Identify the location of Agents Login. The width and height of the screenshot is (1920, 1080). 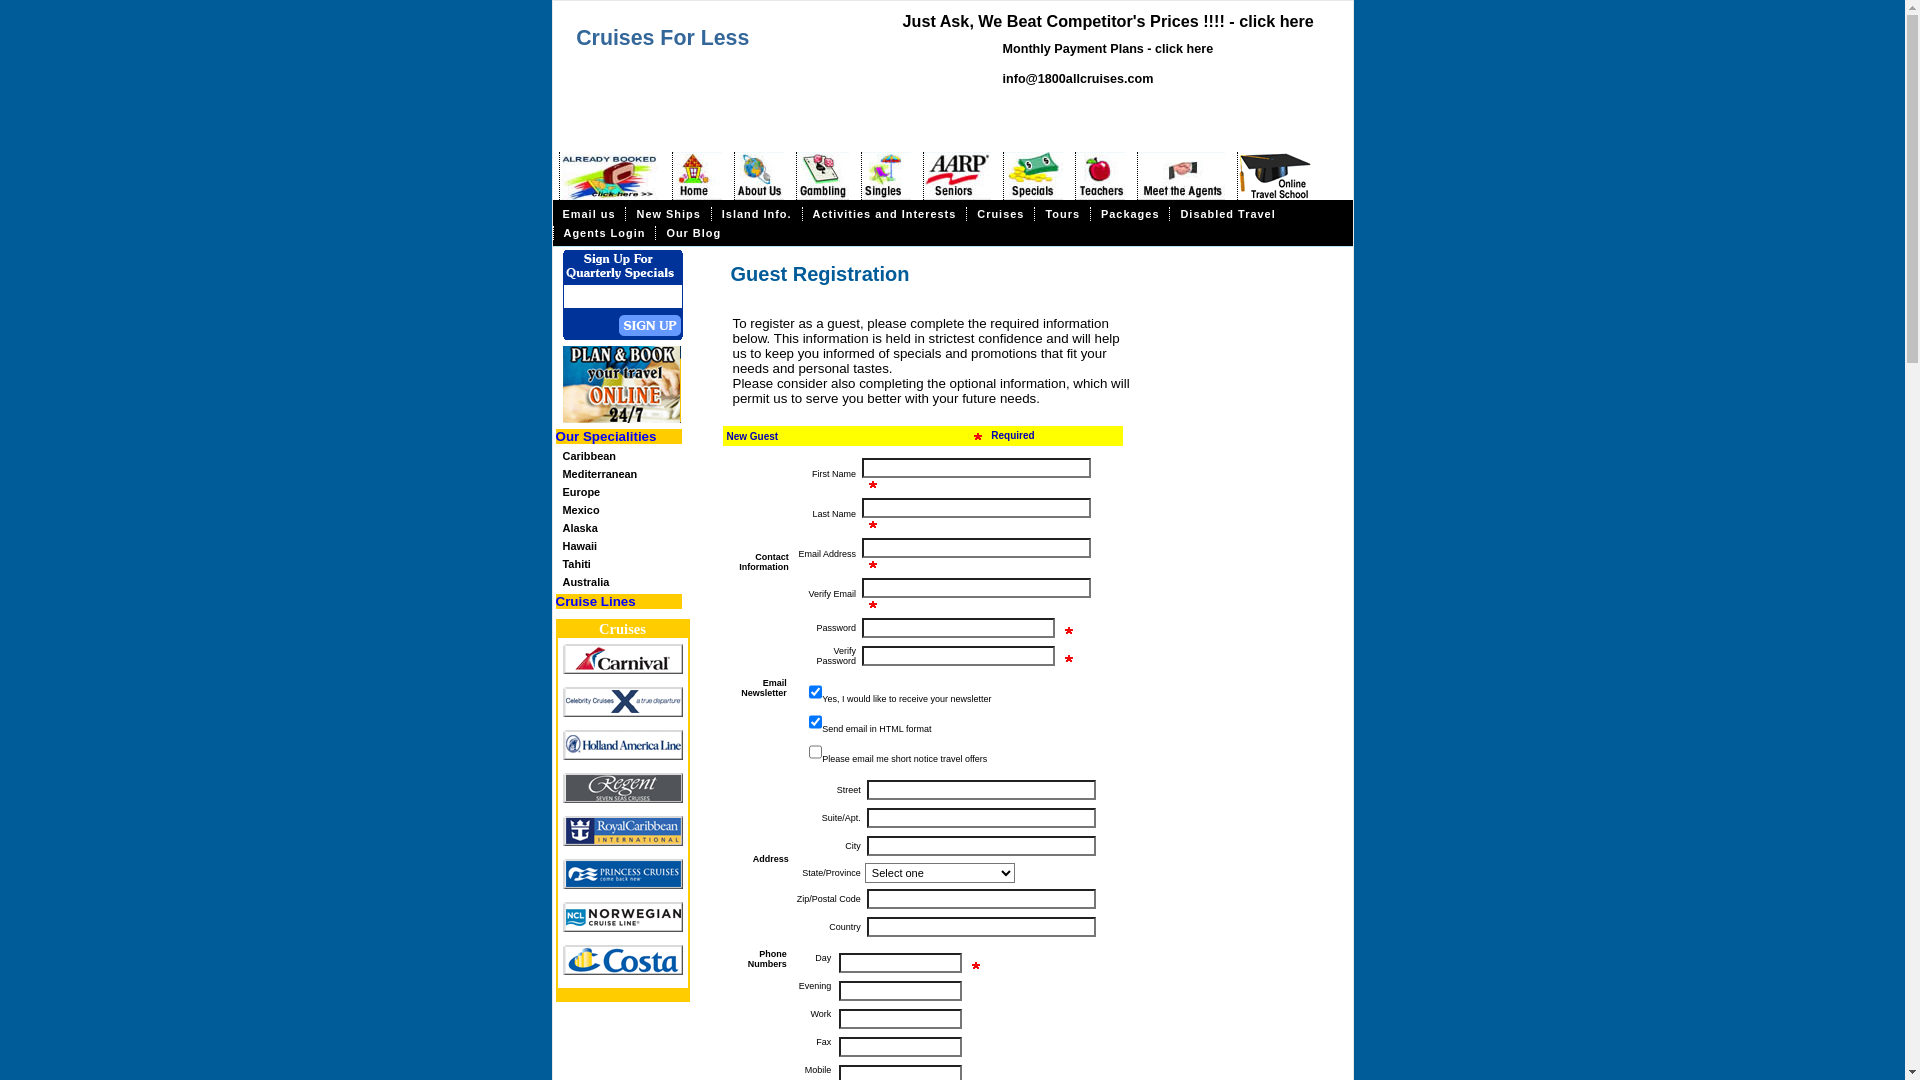
(604, 233).